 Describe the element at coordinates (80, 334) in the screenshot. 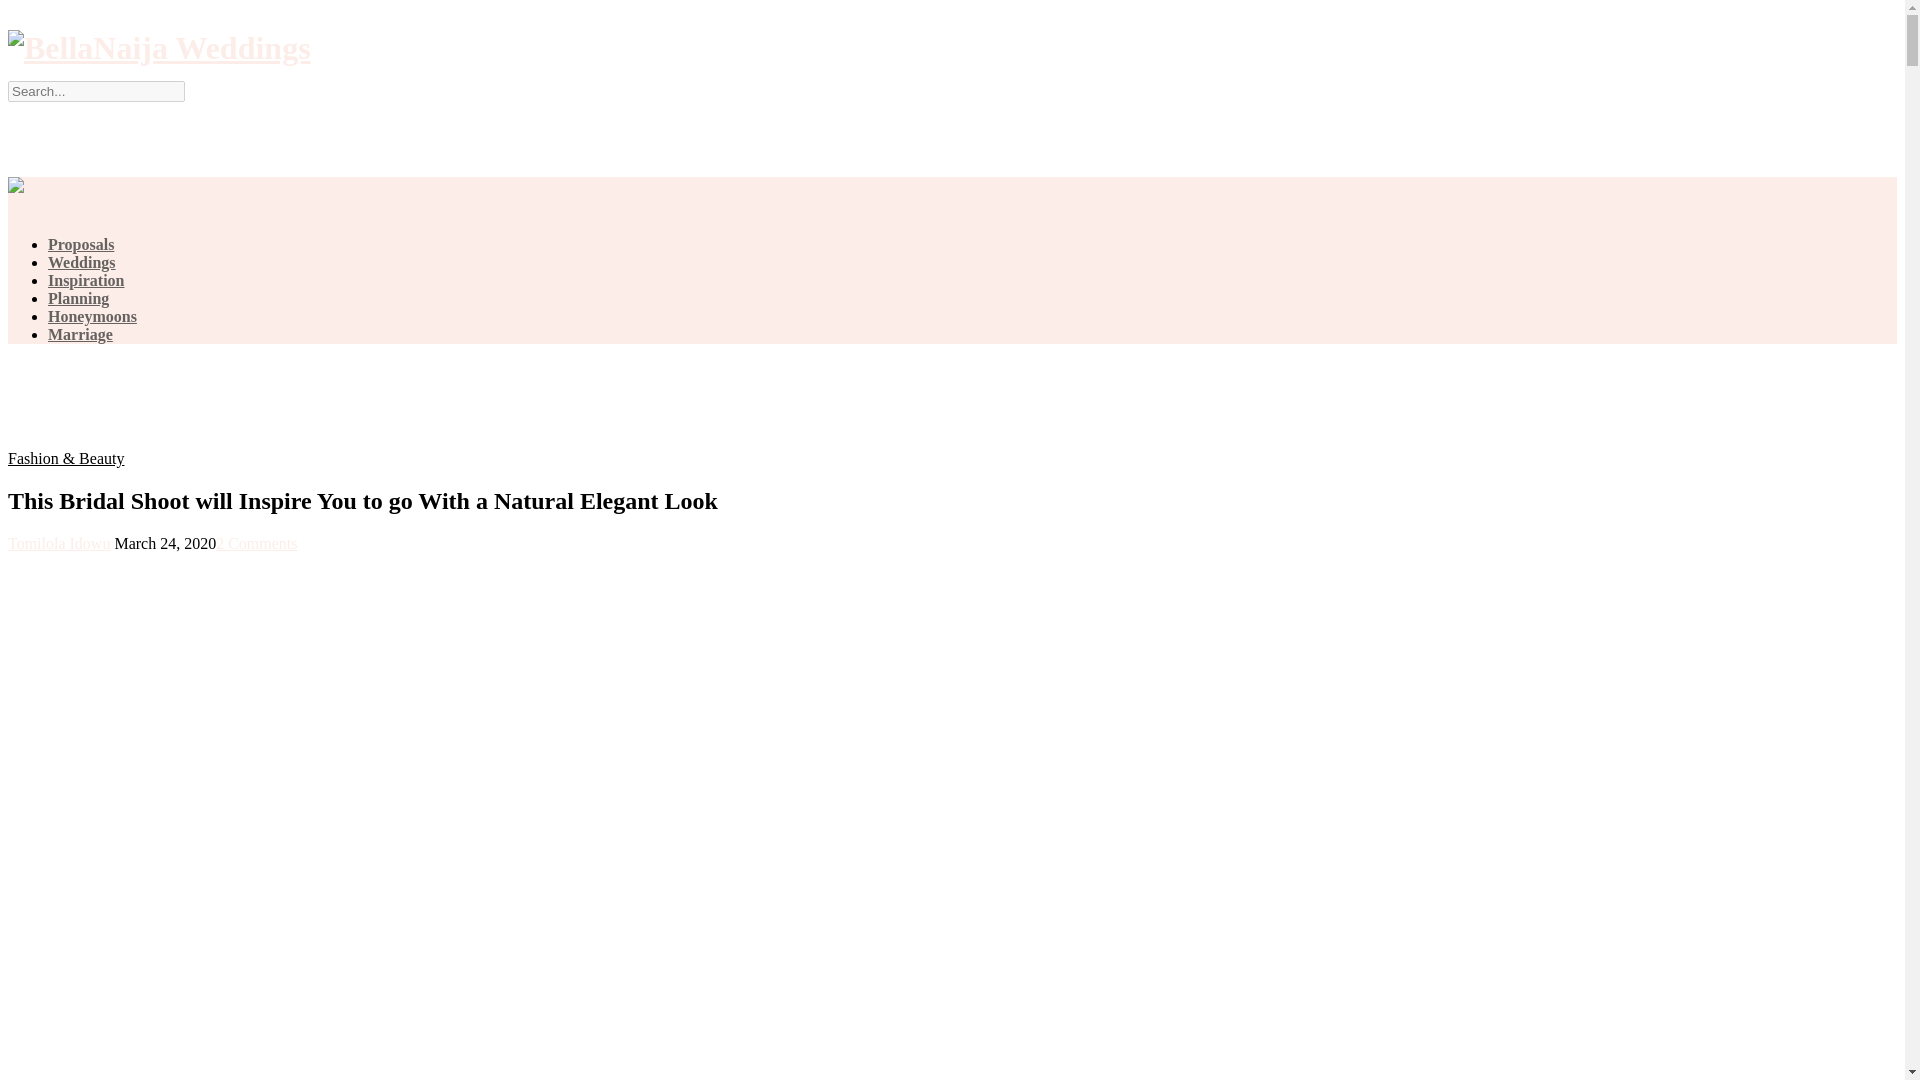

I see `Marriage` at that location.